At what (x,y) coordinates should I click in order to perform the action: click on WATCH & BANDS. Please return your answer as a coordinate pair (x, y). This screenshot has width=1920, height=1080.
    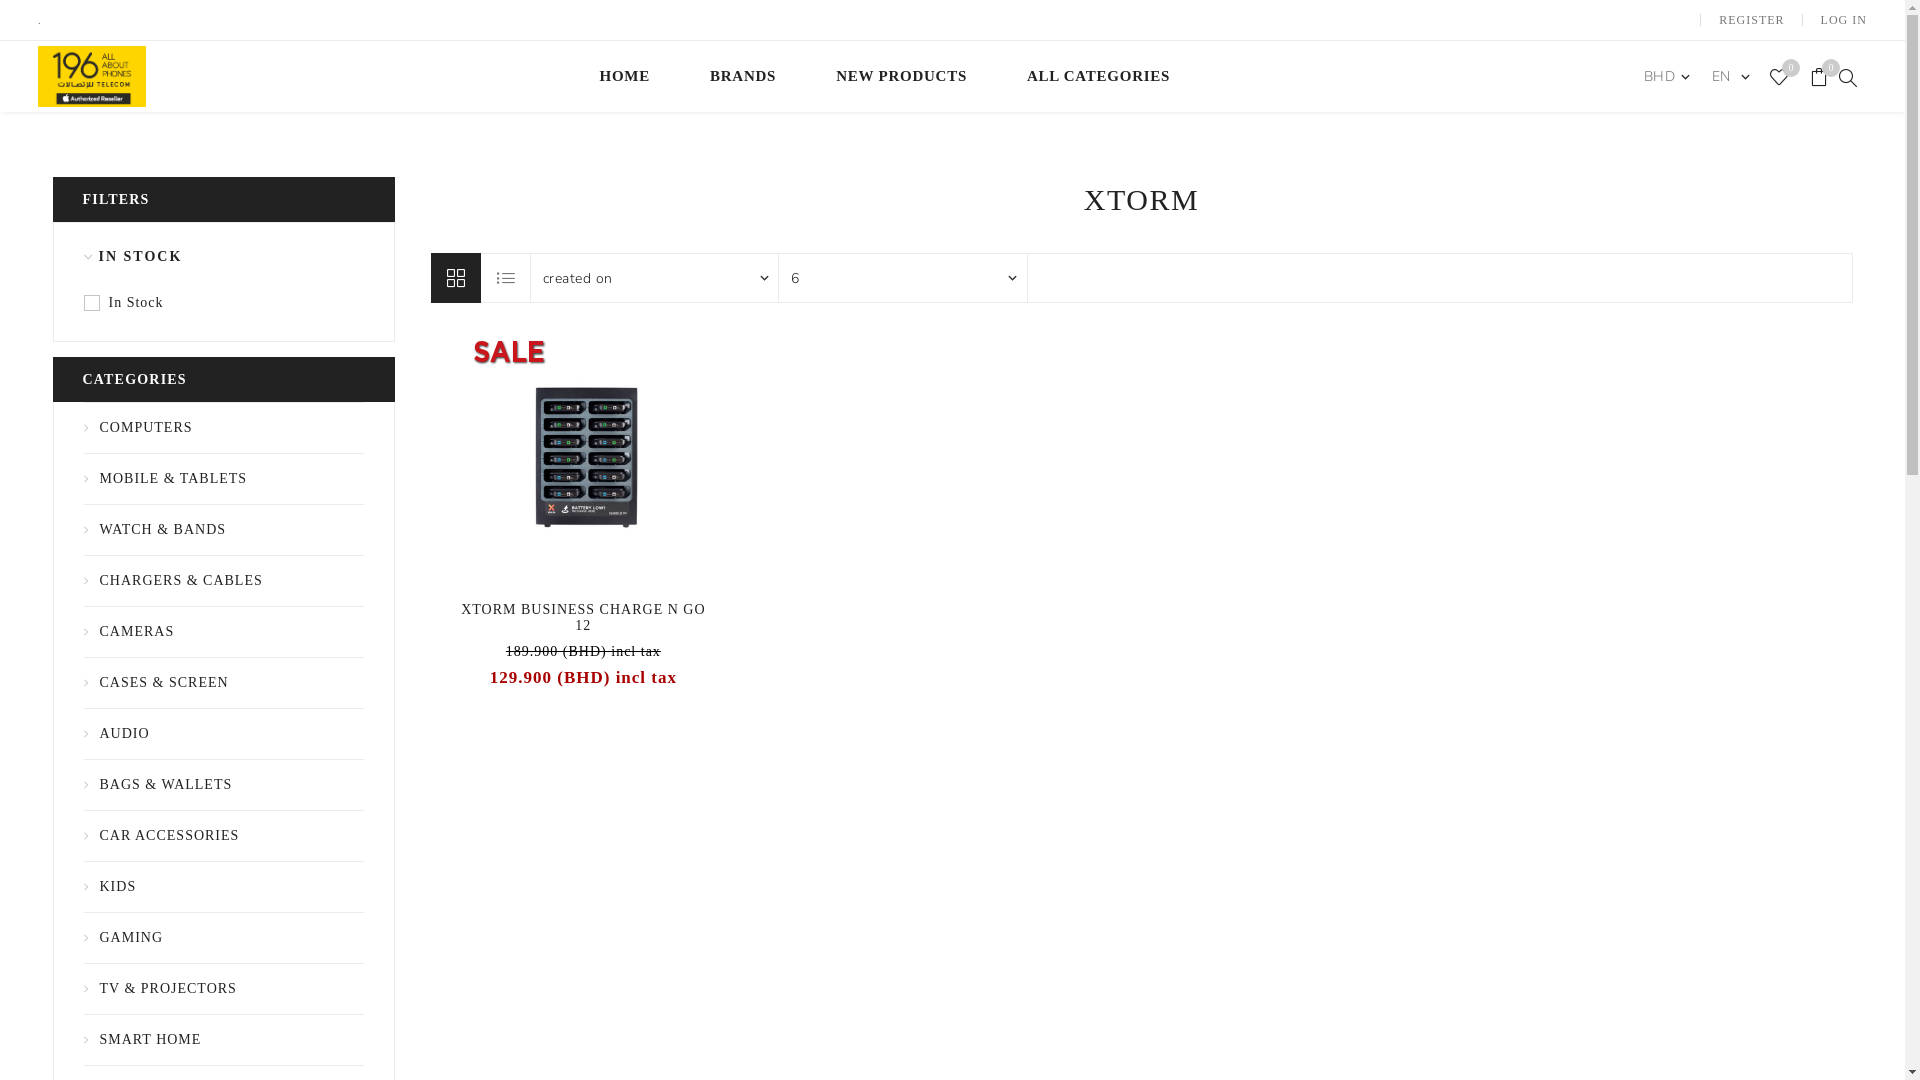
    Looking at the image, I should click on (224, 530).